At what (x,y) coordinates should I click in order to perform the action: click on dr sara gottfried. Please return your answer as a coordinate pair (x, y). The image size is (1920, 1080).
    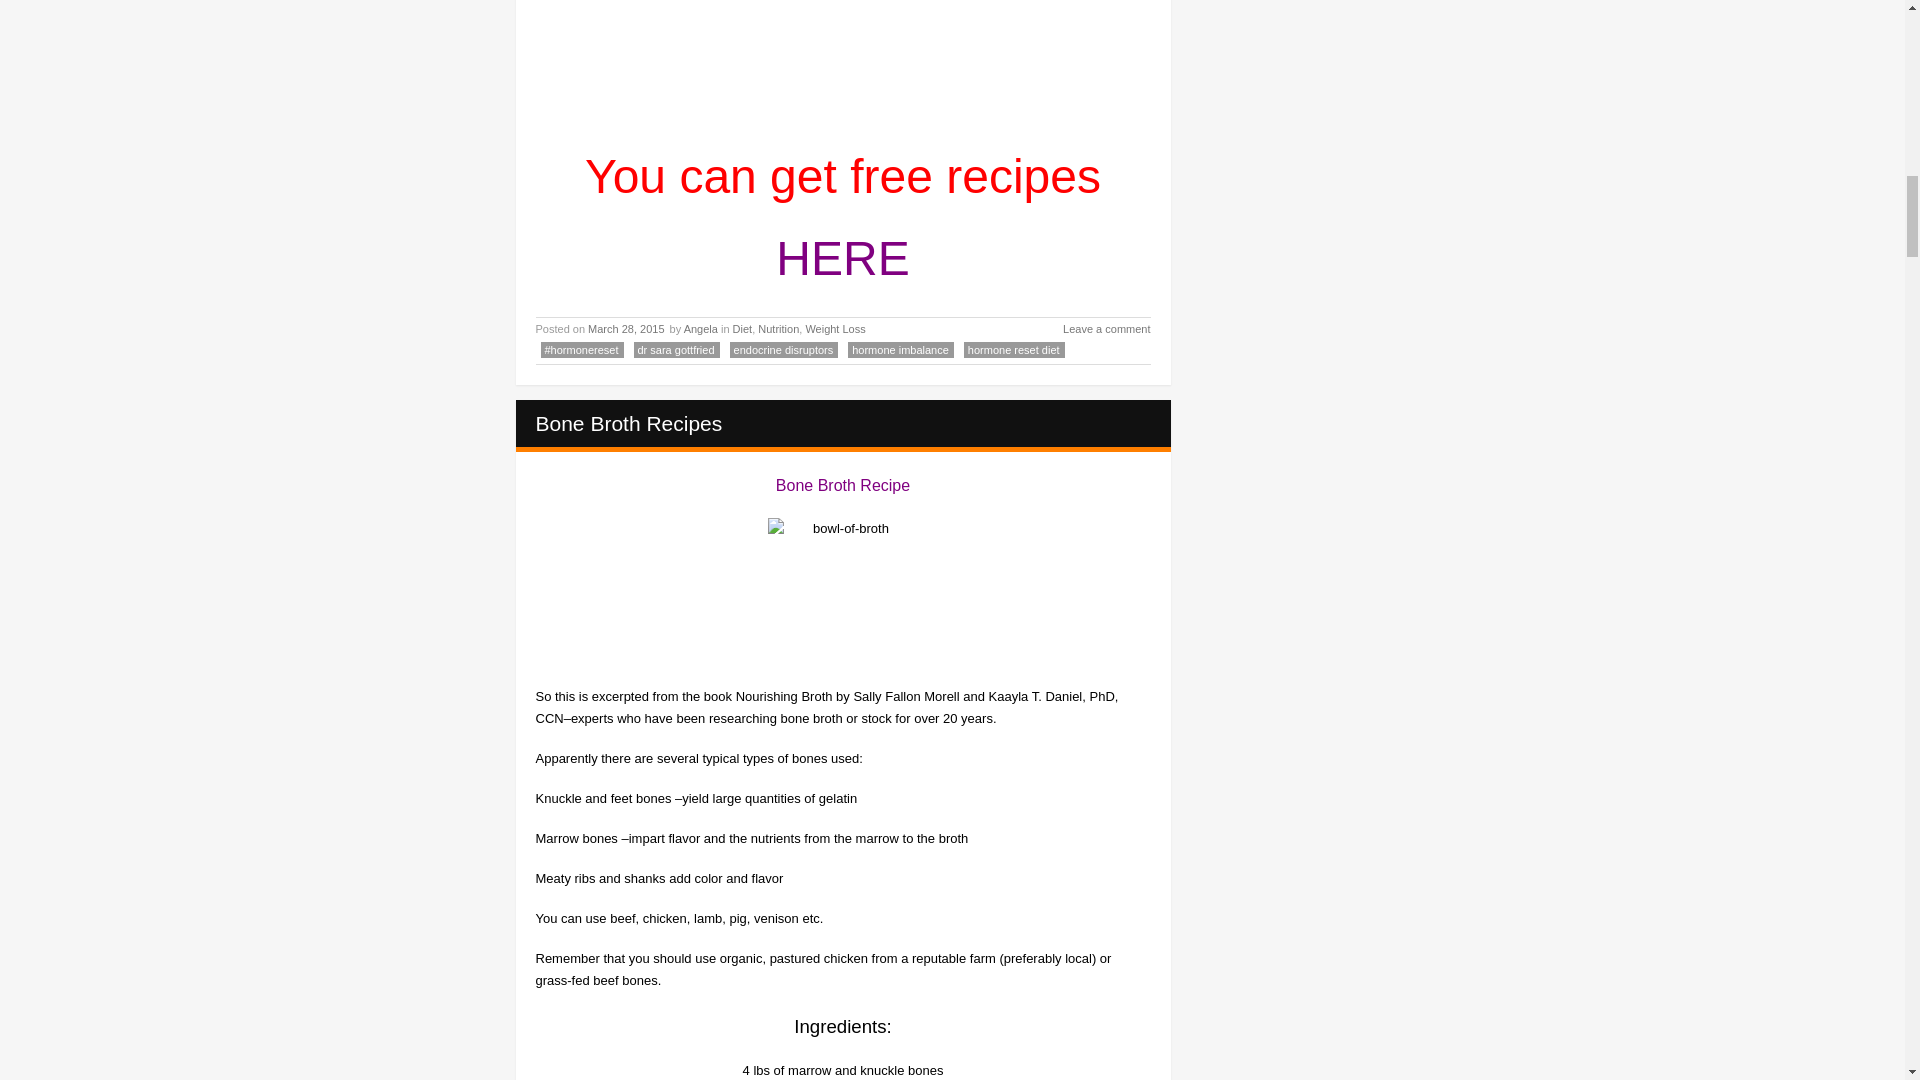
    Looking at the image, I should click on (676, 350).